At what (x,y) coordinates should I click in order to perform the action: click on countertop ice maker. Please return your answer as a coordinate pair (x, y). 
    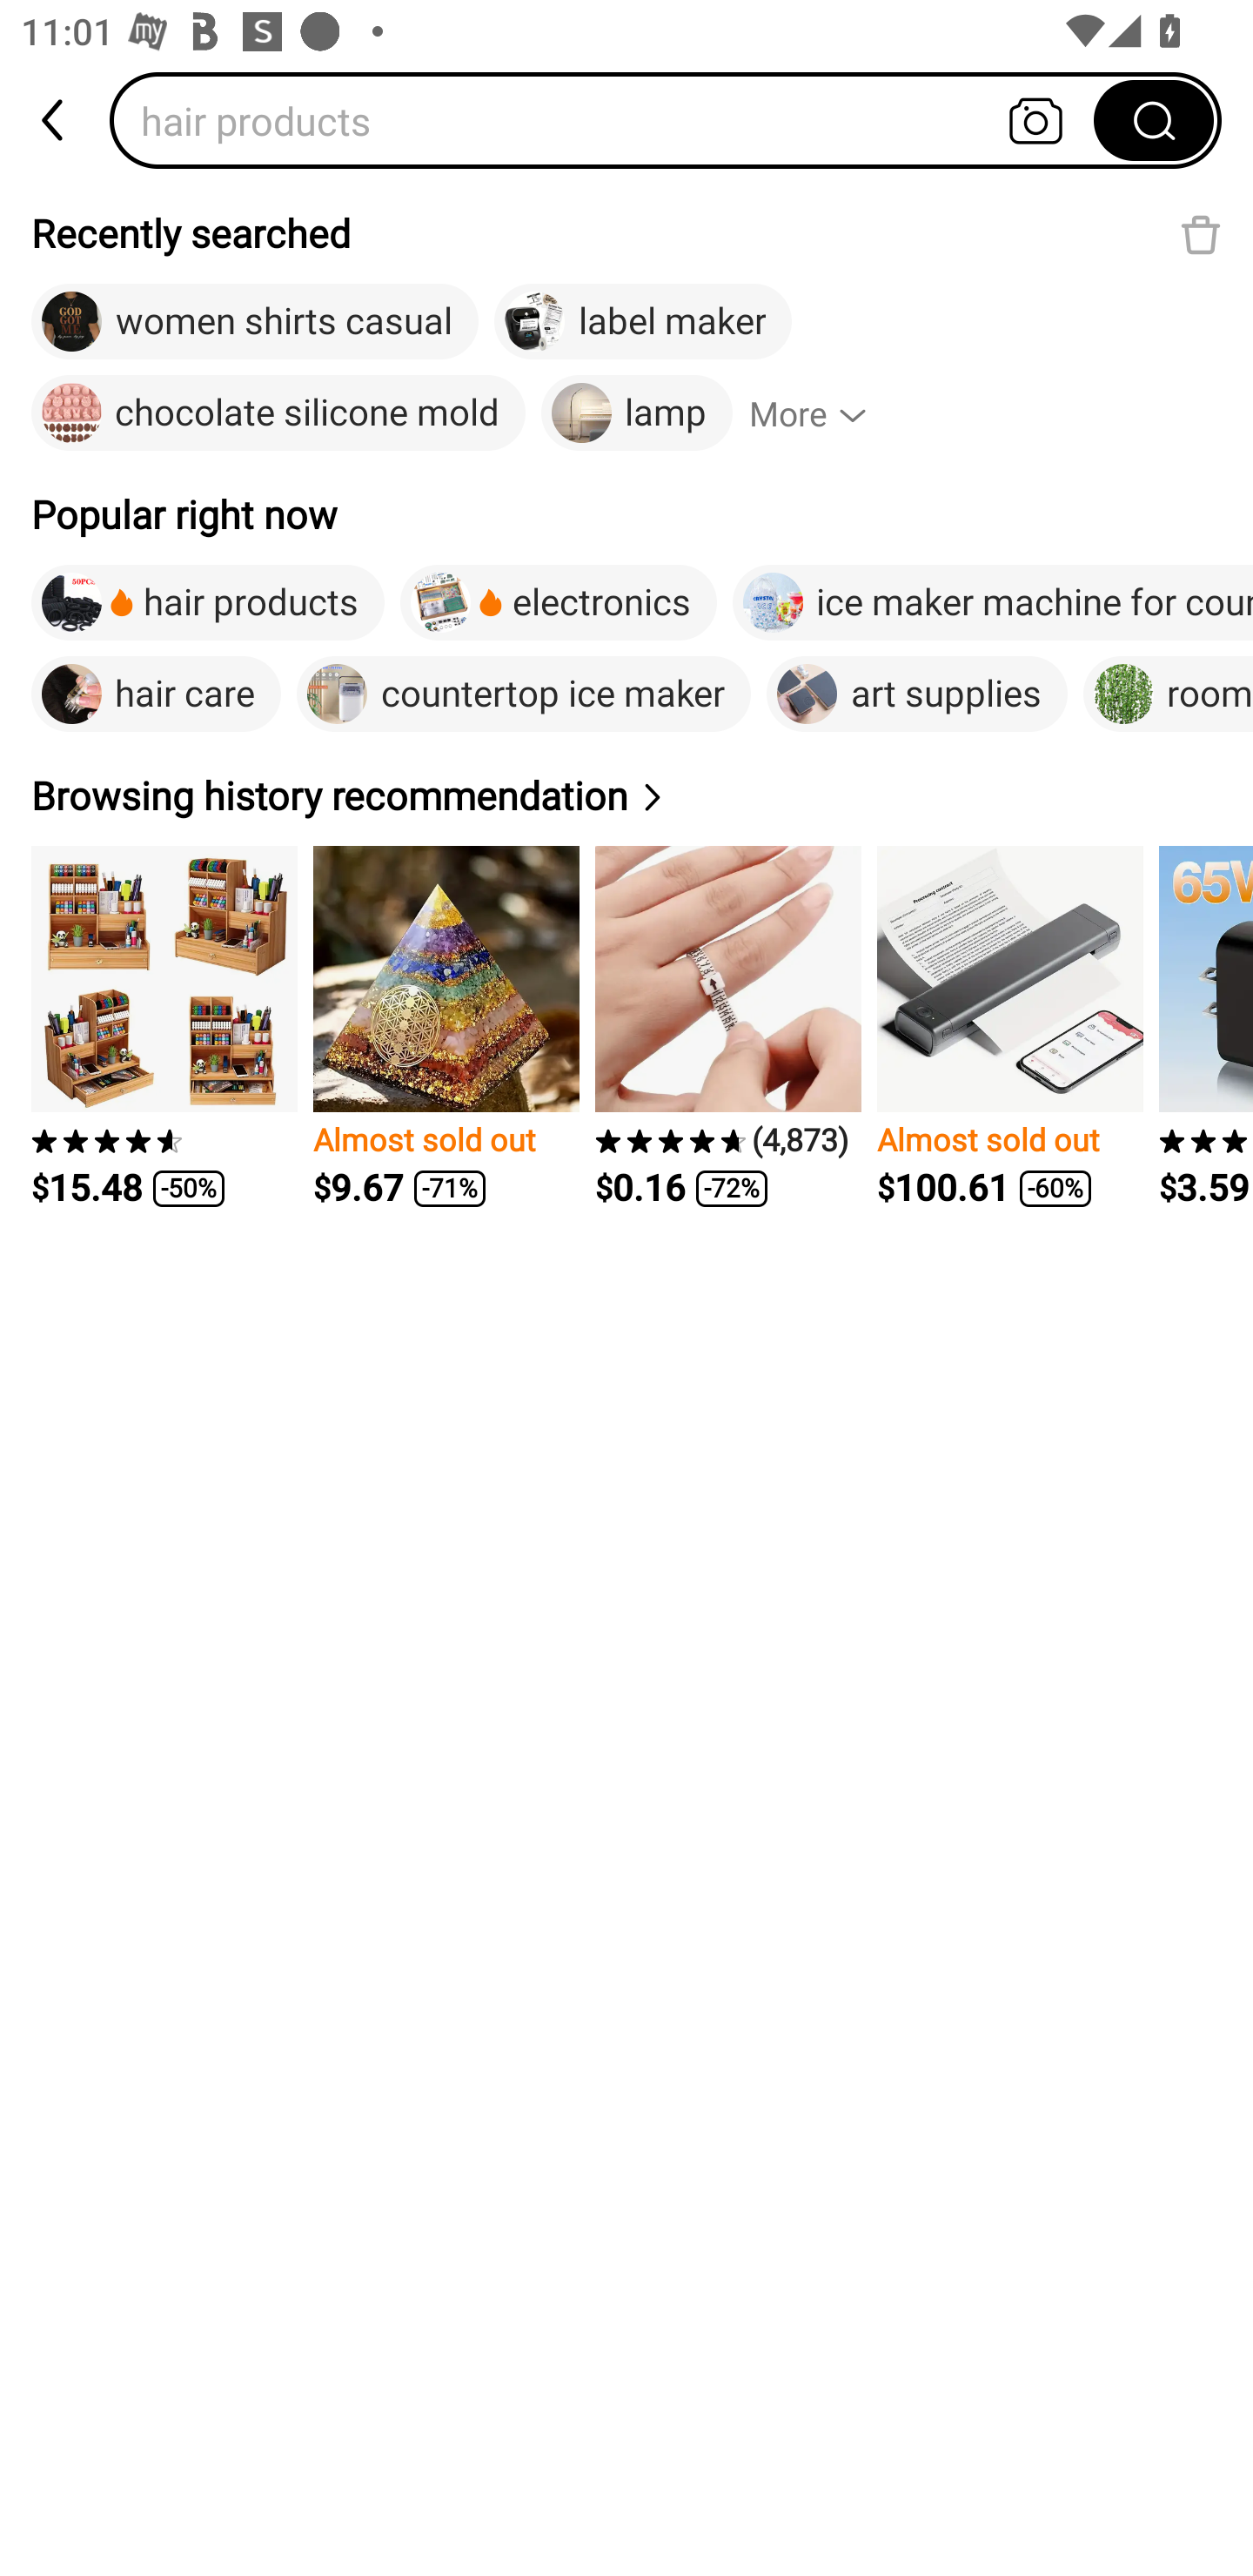
    Looking at the image, I should click on (524, 694).